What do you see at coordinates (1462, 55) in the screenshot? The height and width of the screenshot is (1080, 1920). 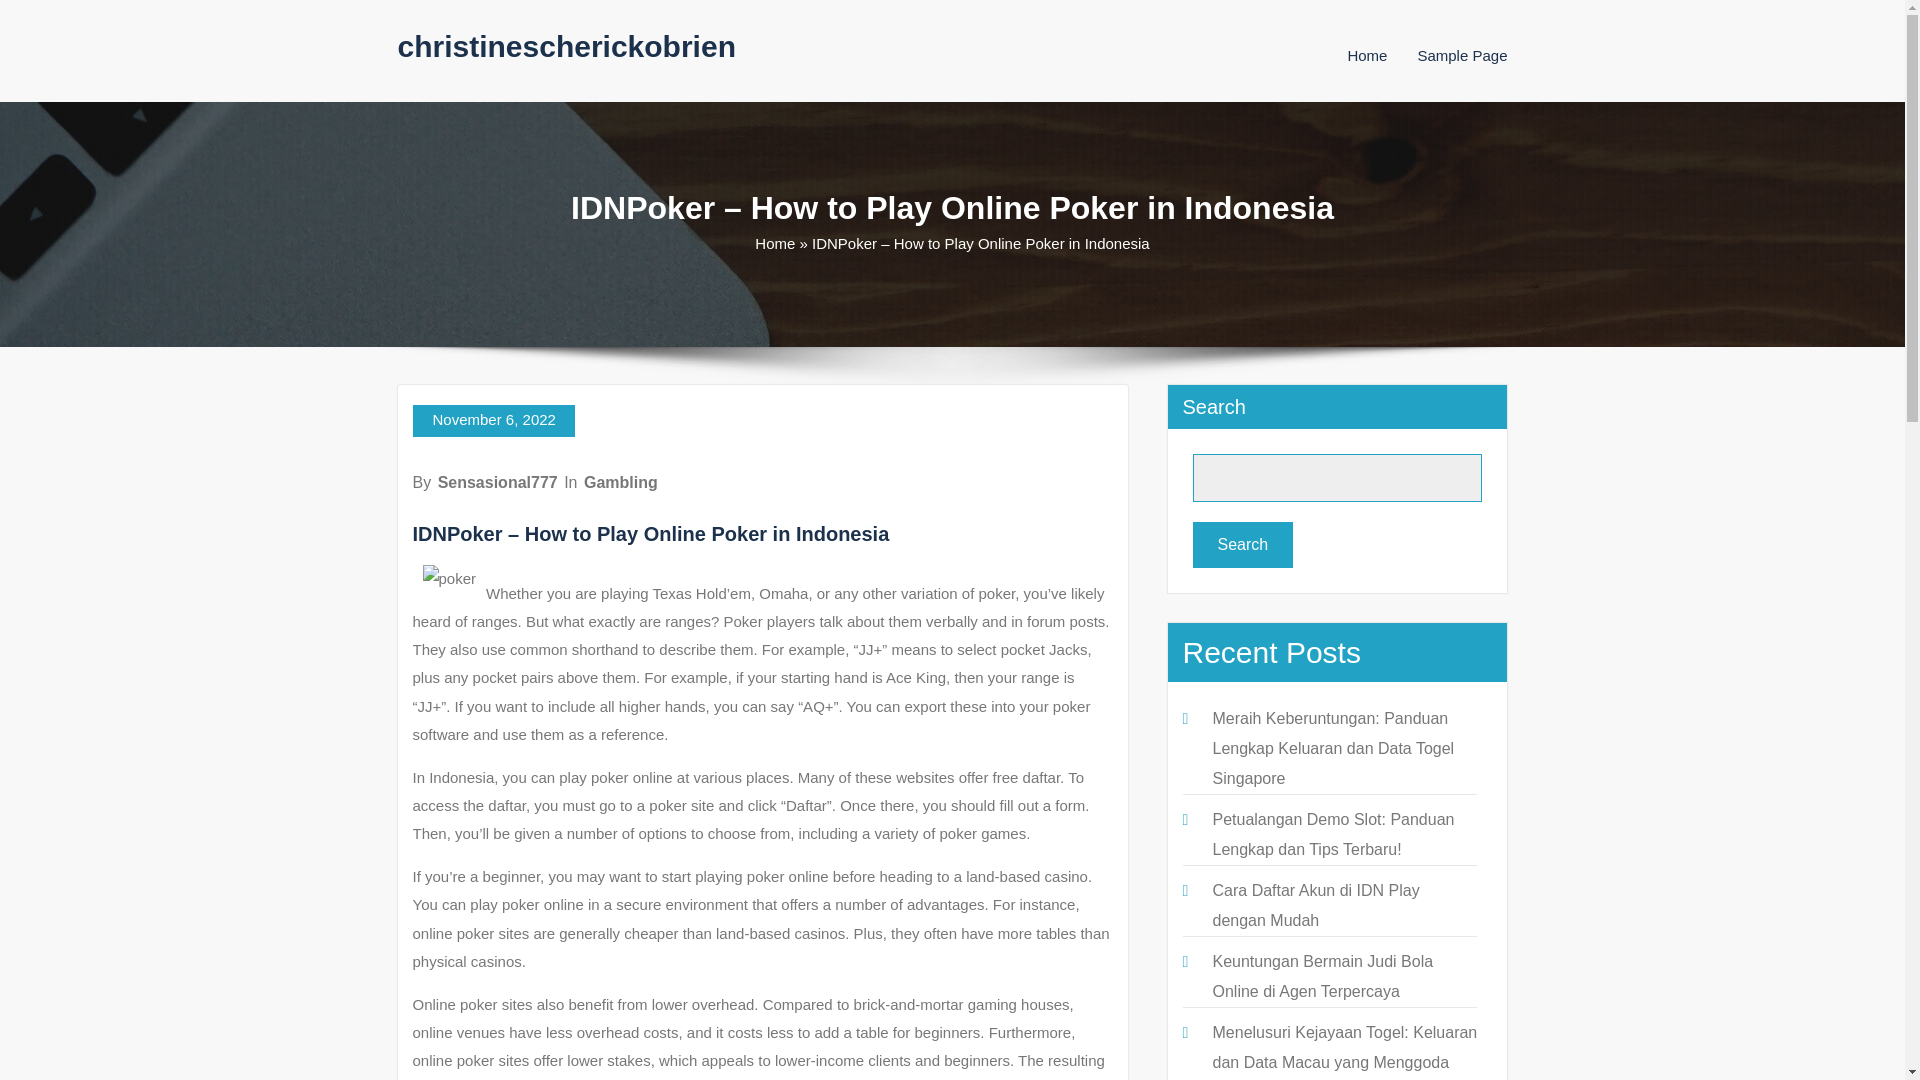 I see `Sample Page` at bounding box center [1462, 55].